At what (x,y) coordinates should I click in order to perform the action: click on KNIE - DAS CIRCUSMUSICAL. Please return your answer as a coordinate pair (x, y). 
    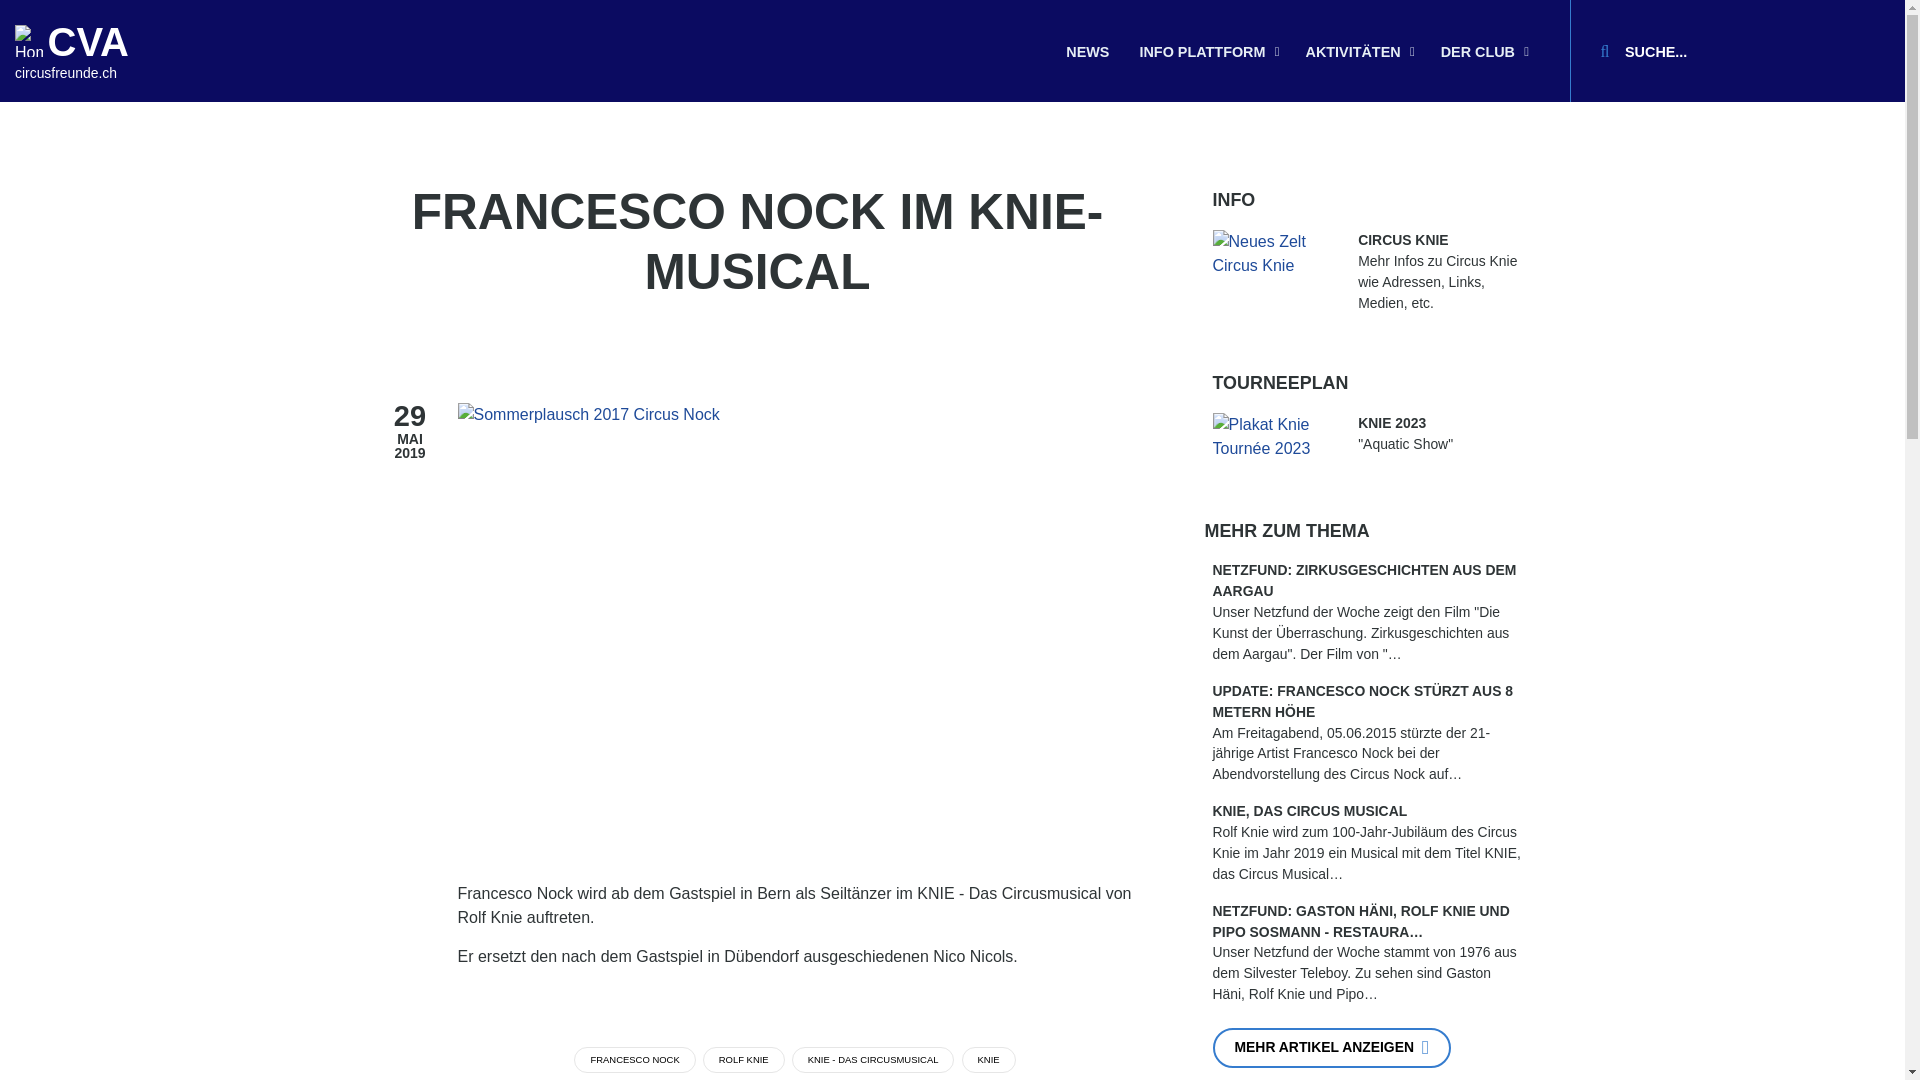
    Looking at the image, I should click on (874, 1060).